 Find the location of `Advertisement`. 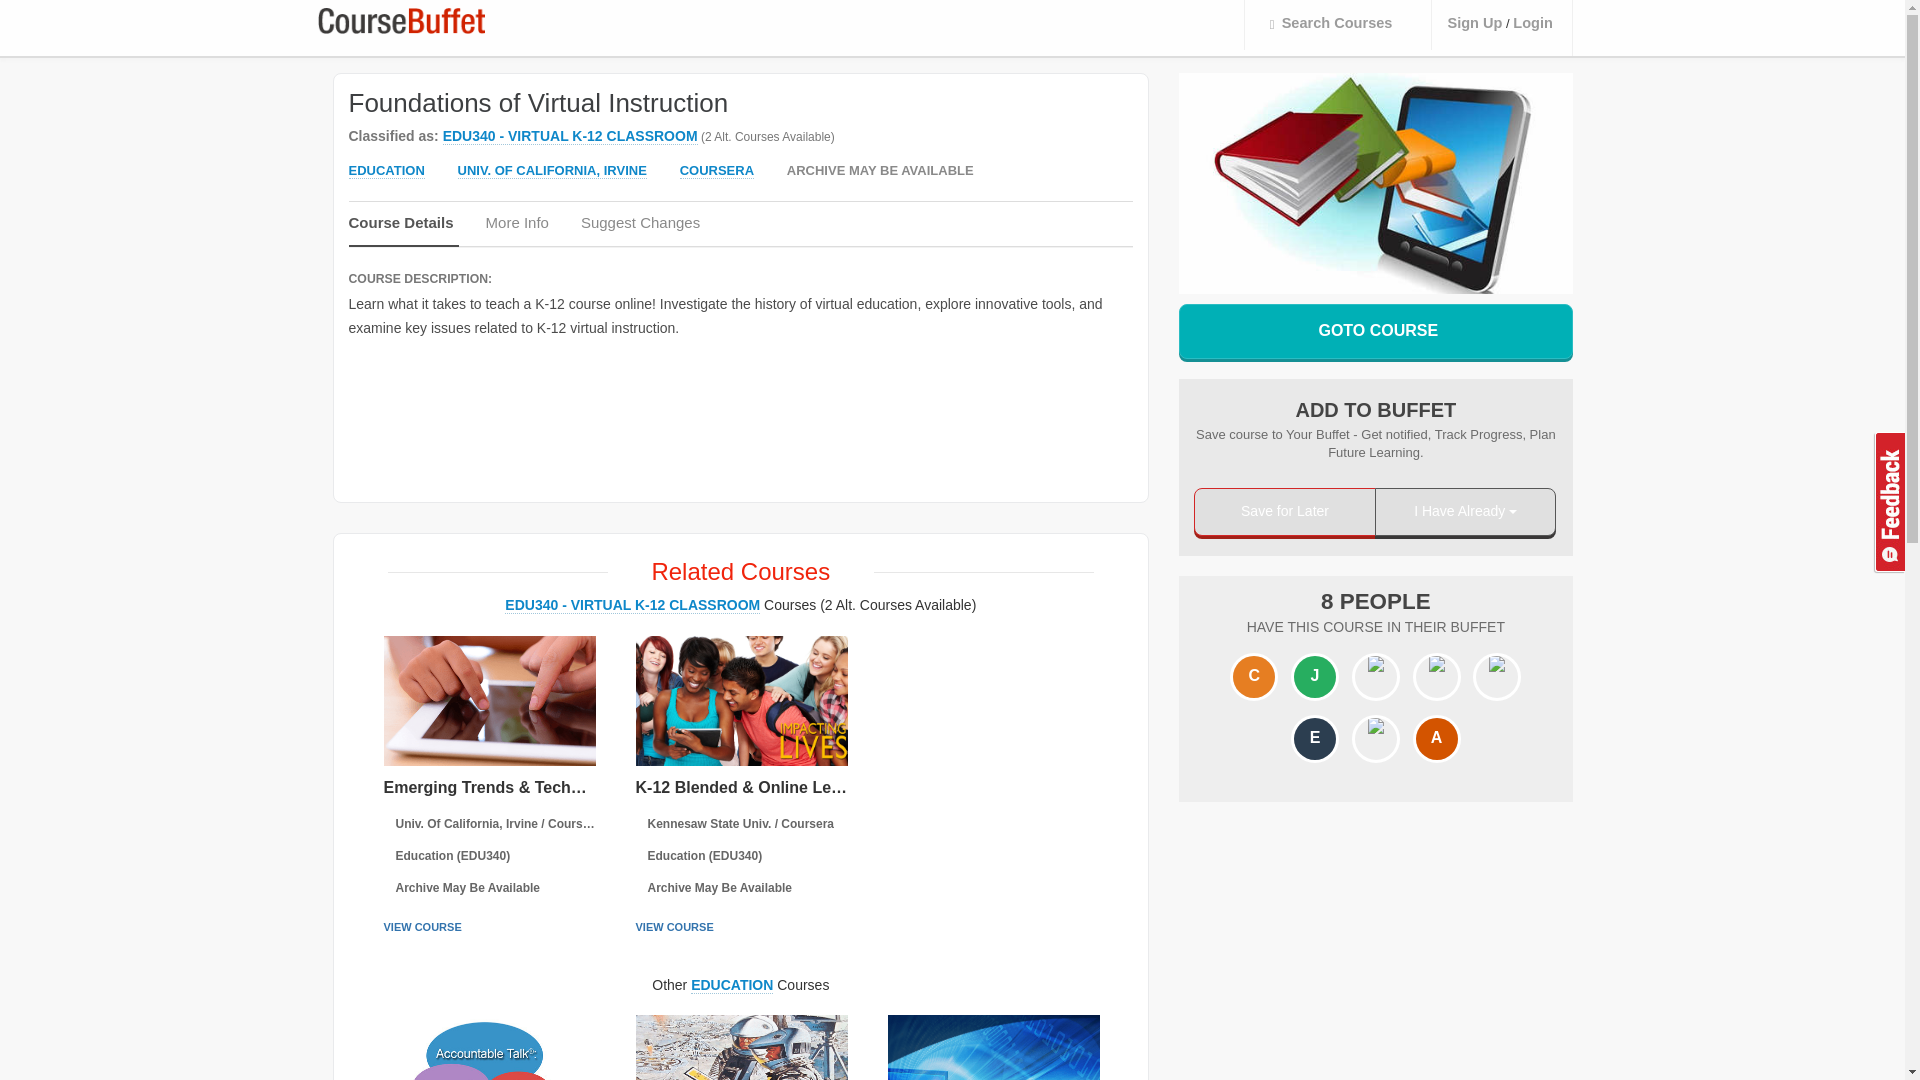

Advertisement is located at coordinates (1422, 950).